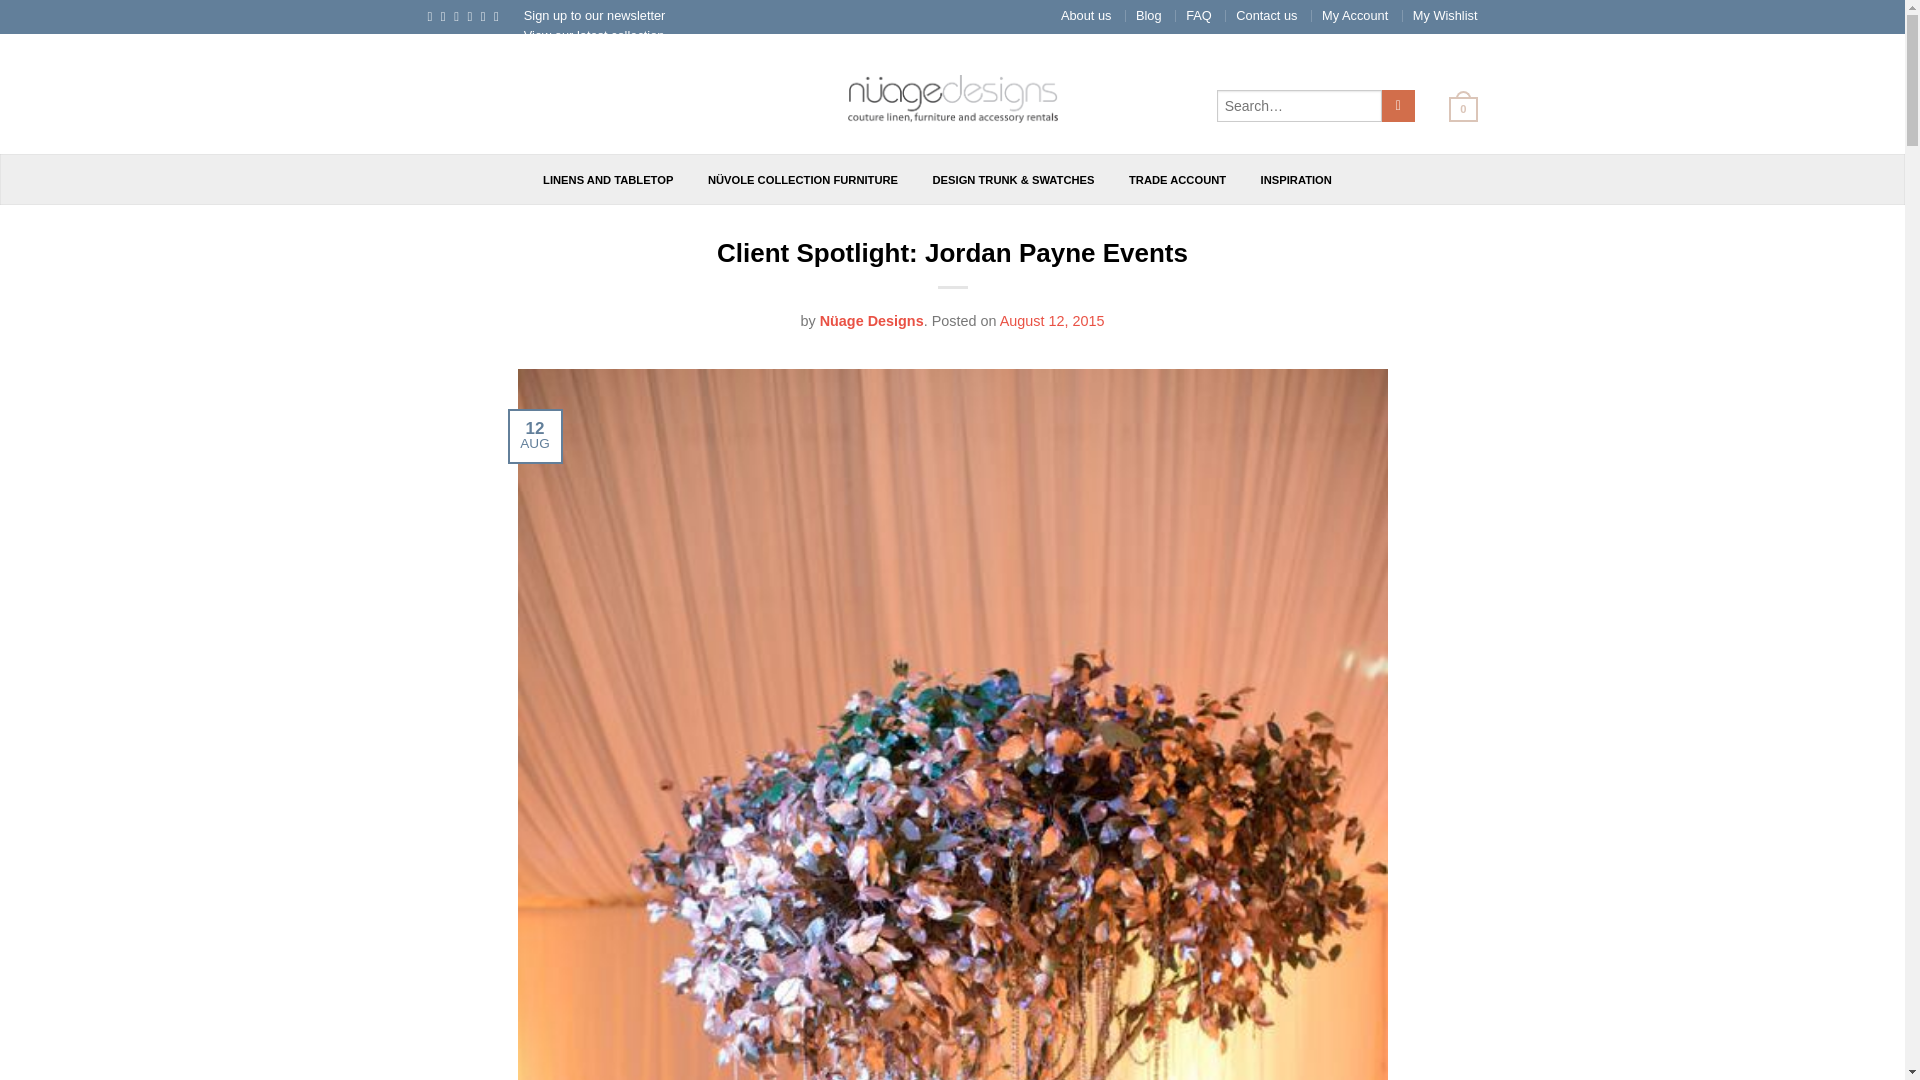 Image resolution: width=1920 pixels, height=1080 pixels. I want to click on Sign up to our newsletter, so click(595, 14).